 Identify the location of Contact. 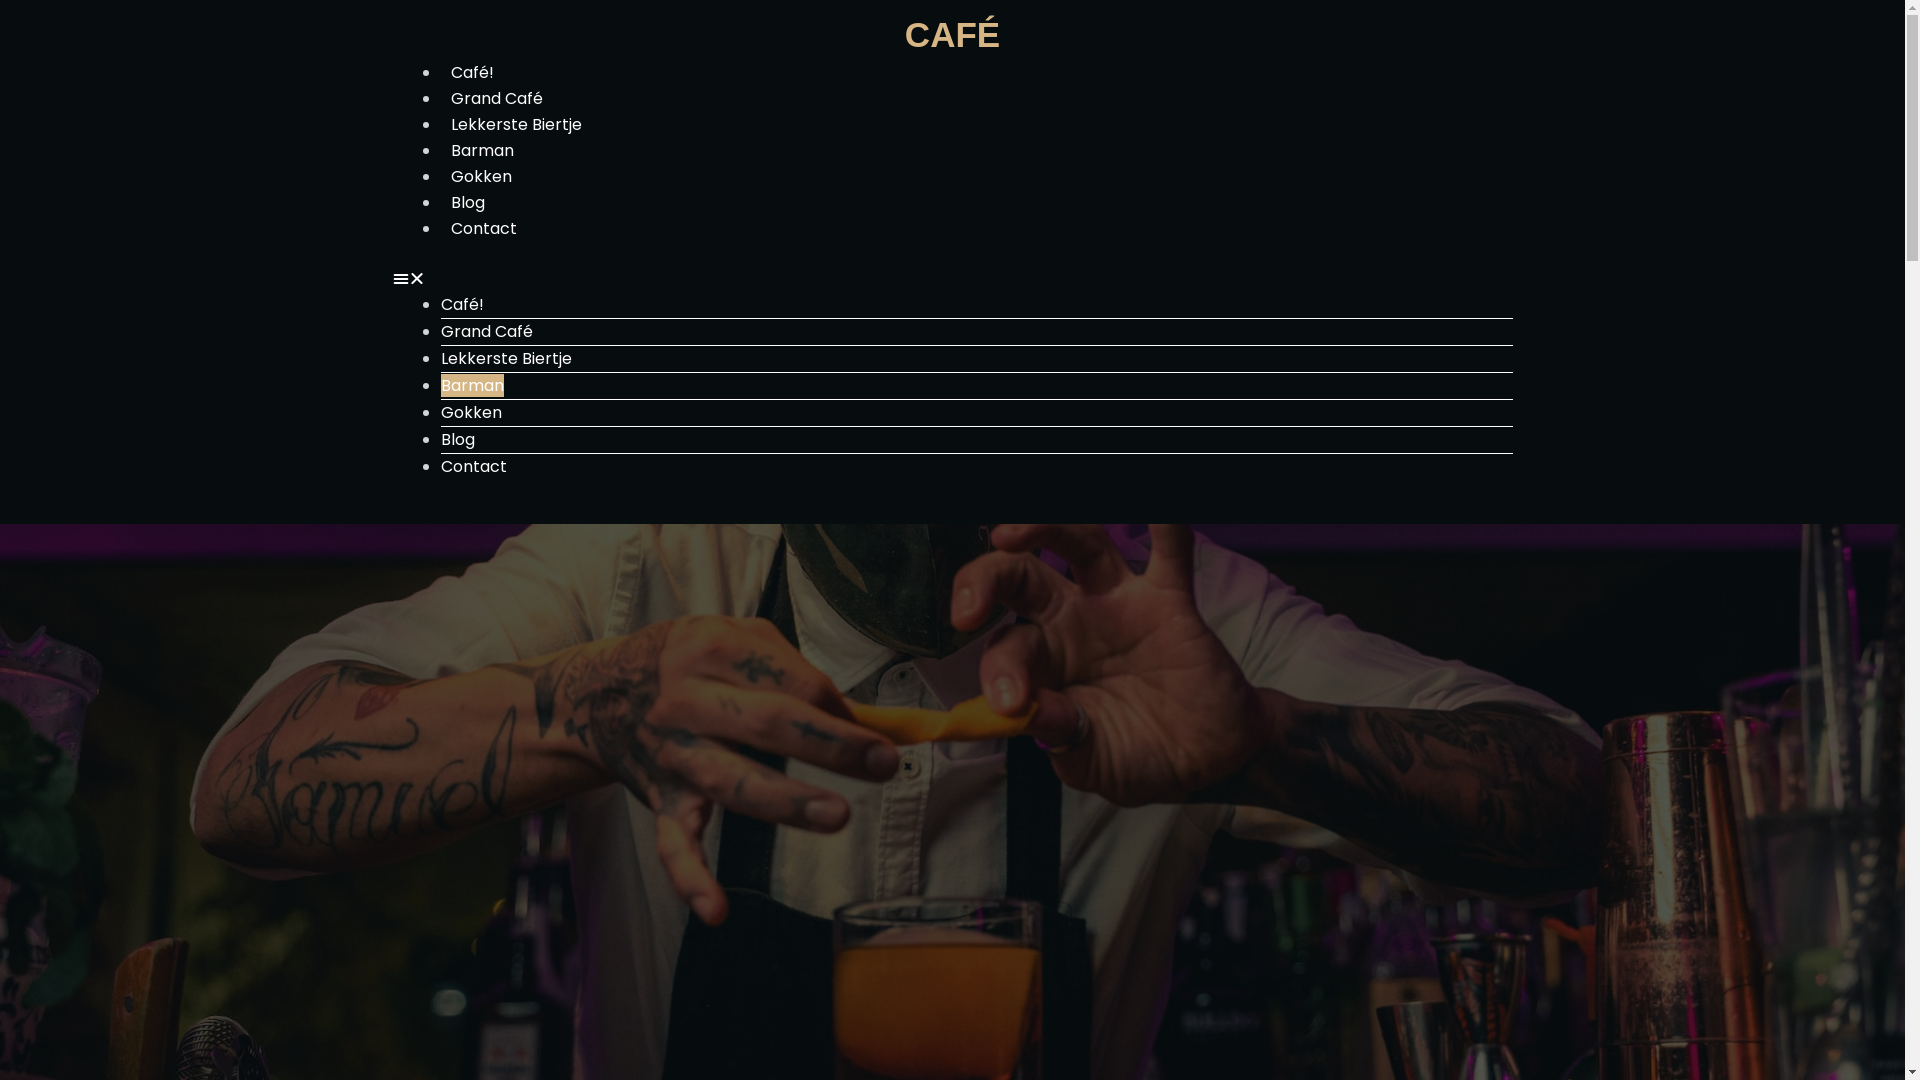
(473, 466).